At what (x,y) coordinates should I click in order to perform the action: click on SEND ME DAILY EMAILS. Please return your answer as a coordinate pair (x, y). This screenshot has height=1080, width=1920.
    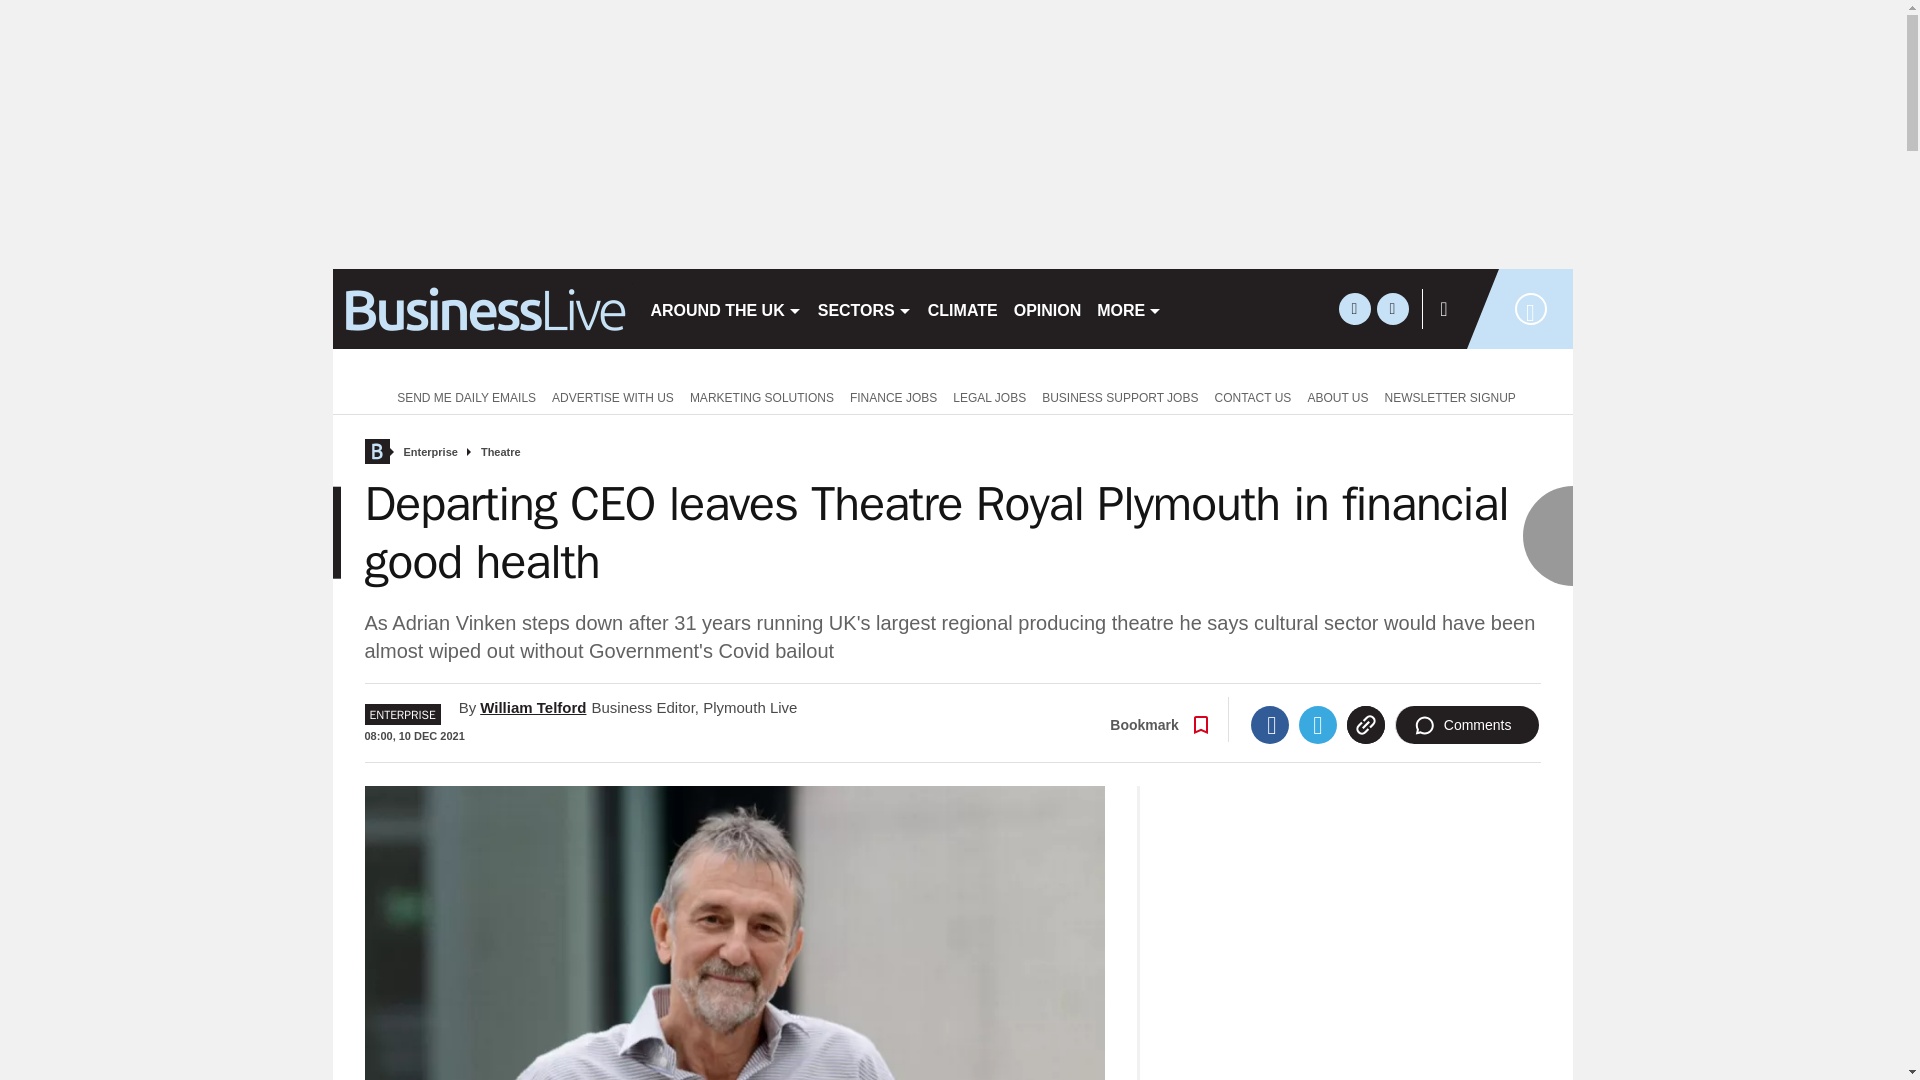
    Looking at the image, I should click on (462, 396).